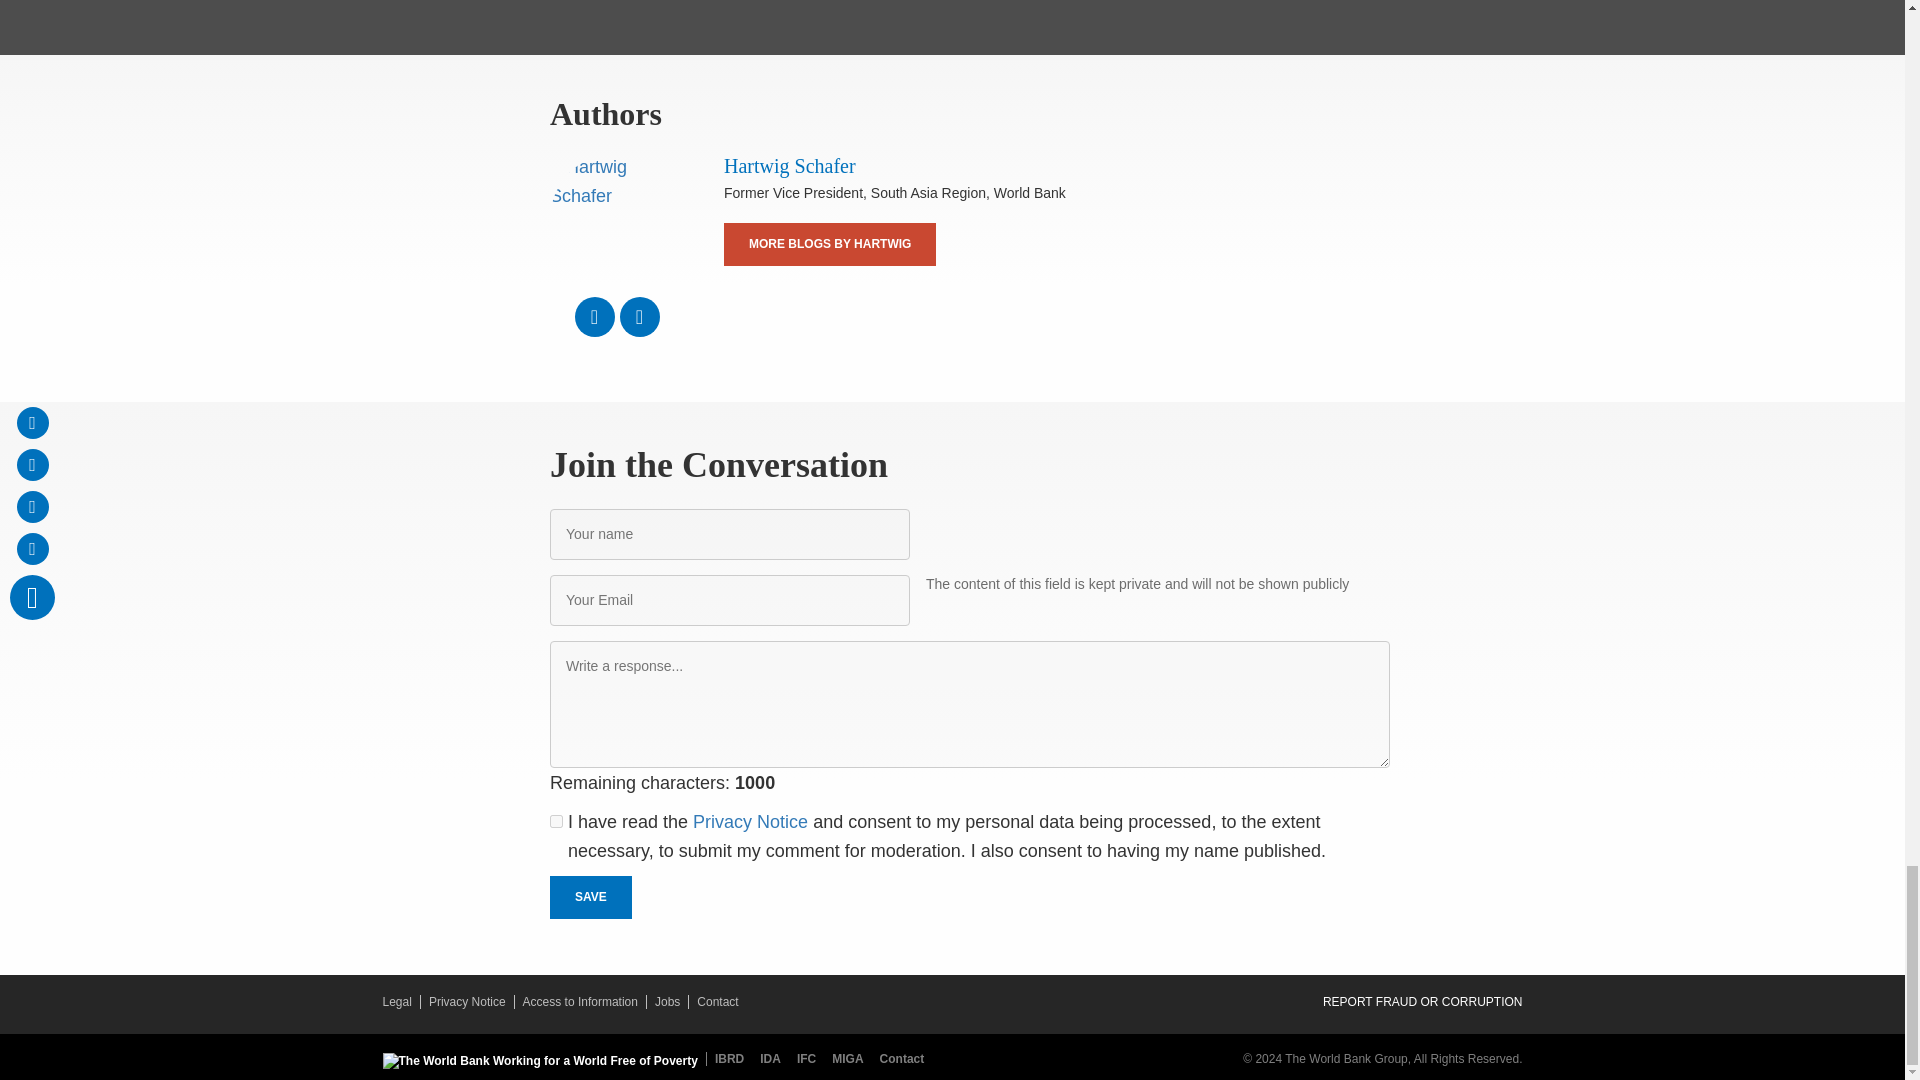 Image resolution: width=1920 pixels, height=1080 pixels. Describe the element at coordinates (729, 1058) in the screenshot. I see `IBRD` at that location.